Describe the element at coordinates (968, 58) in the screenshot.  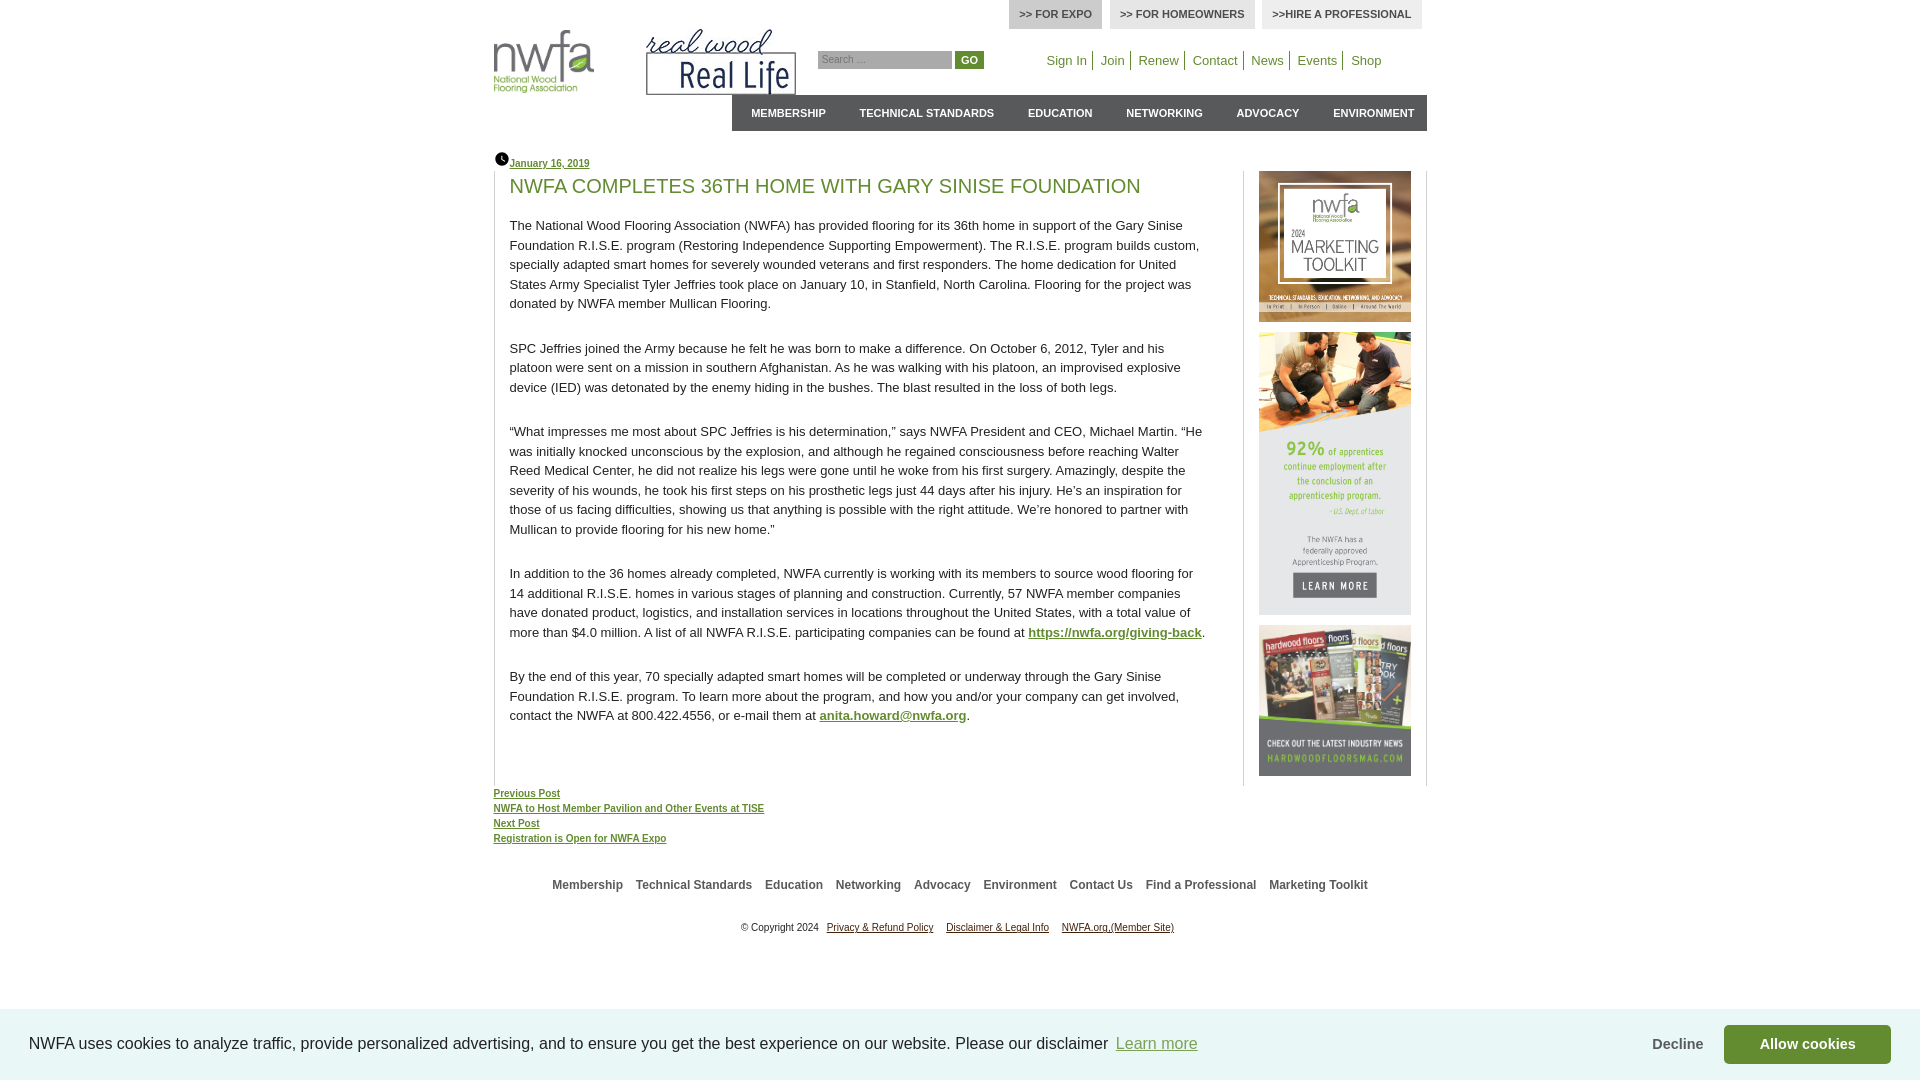
I see `GO` at that location.